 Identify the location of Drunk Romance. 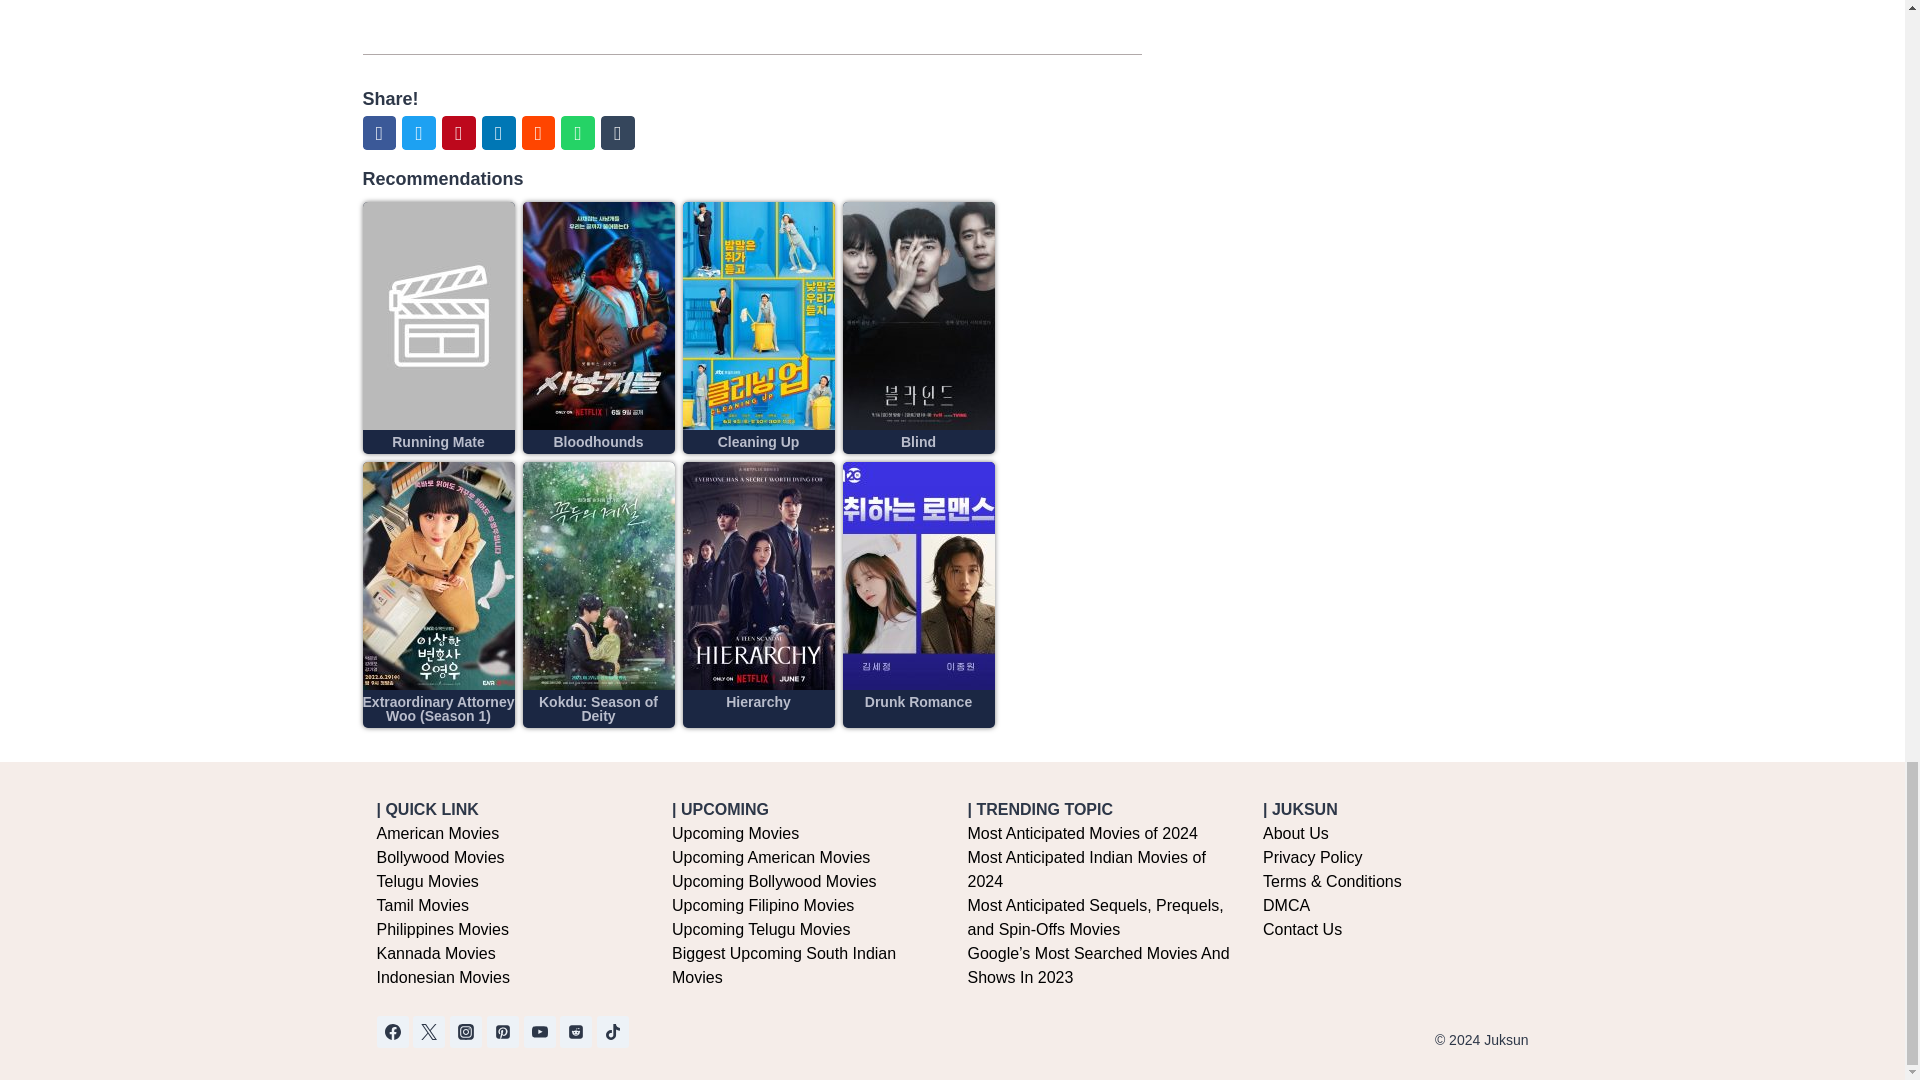
(918, 702).